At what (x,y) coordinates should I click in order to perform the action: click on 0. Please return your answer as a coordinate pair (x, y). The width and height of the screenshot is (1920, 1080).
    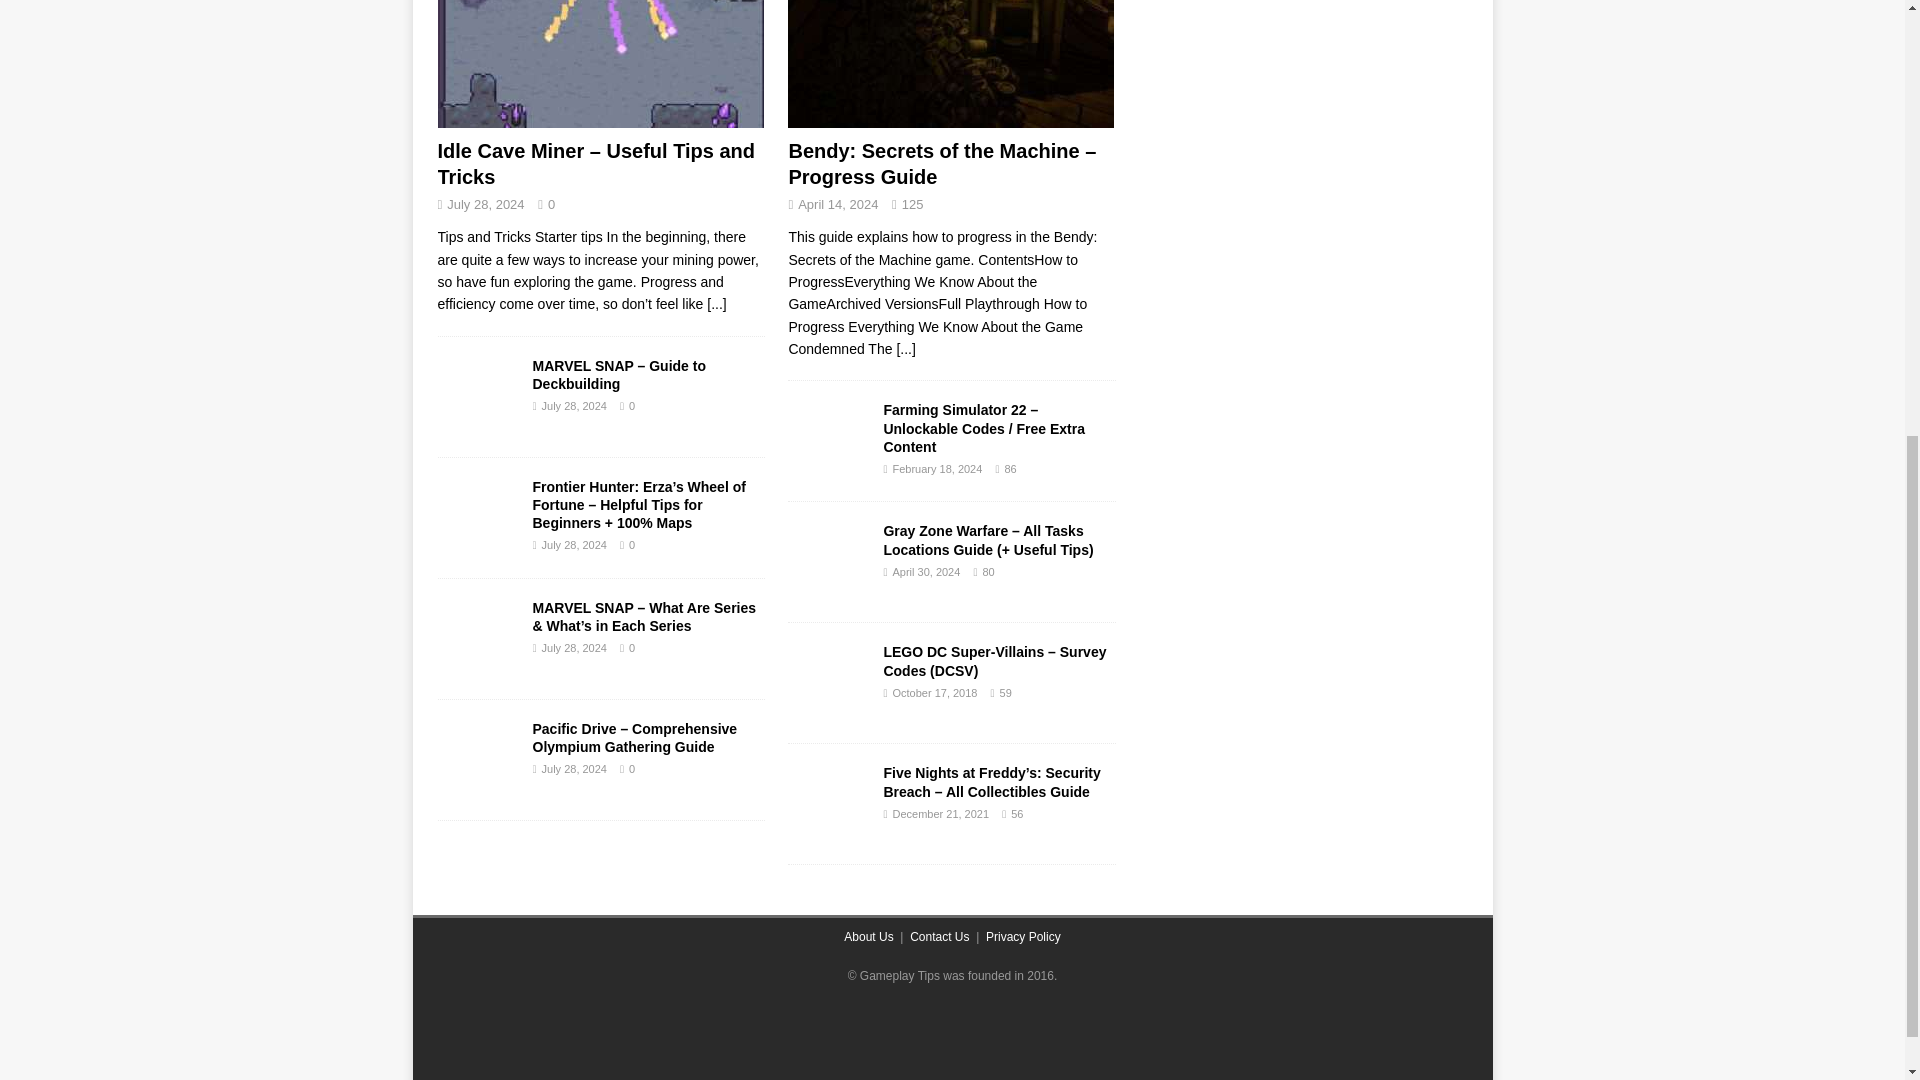
    Looking at the image, I should click on (550, 204).